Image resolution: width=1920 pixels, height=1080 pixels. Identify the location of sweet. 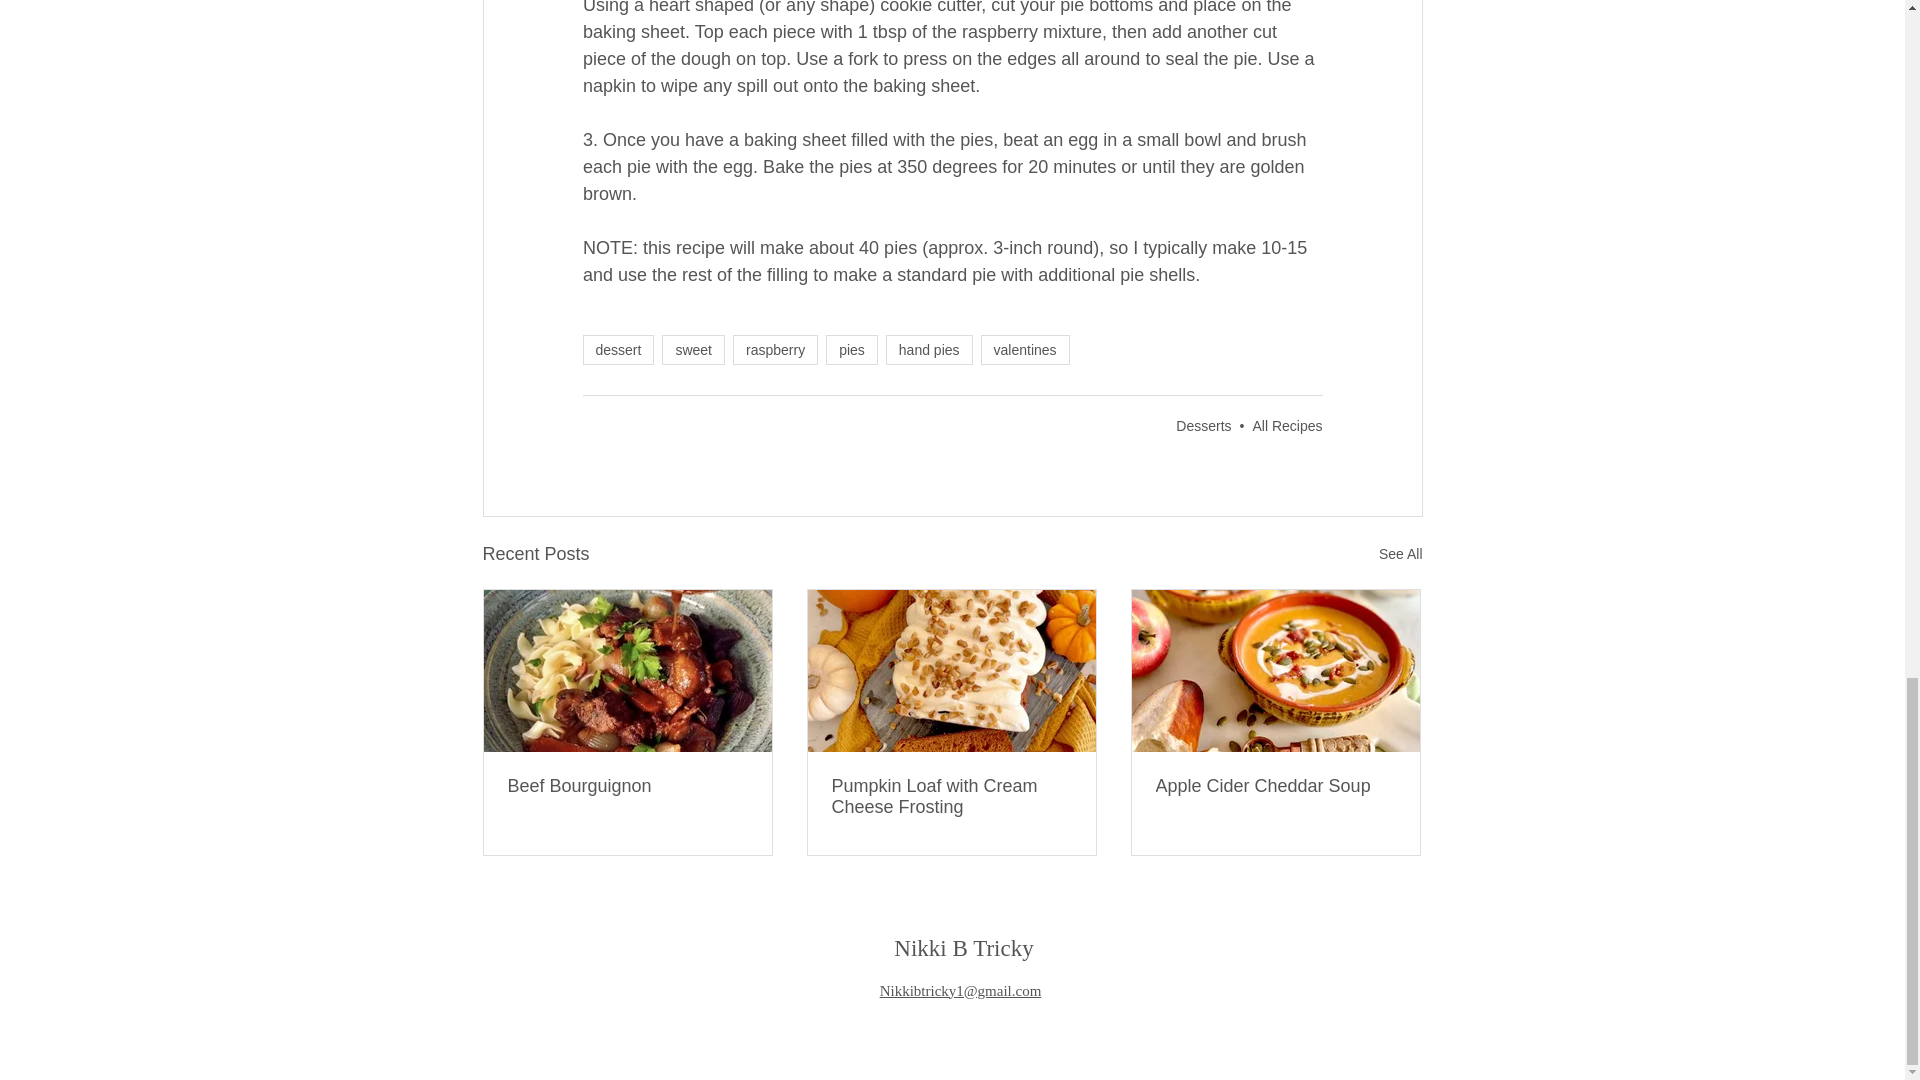
(694, 350).